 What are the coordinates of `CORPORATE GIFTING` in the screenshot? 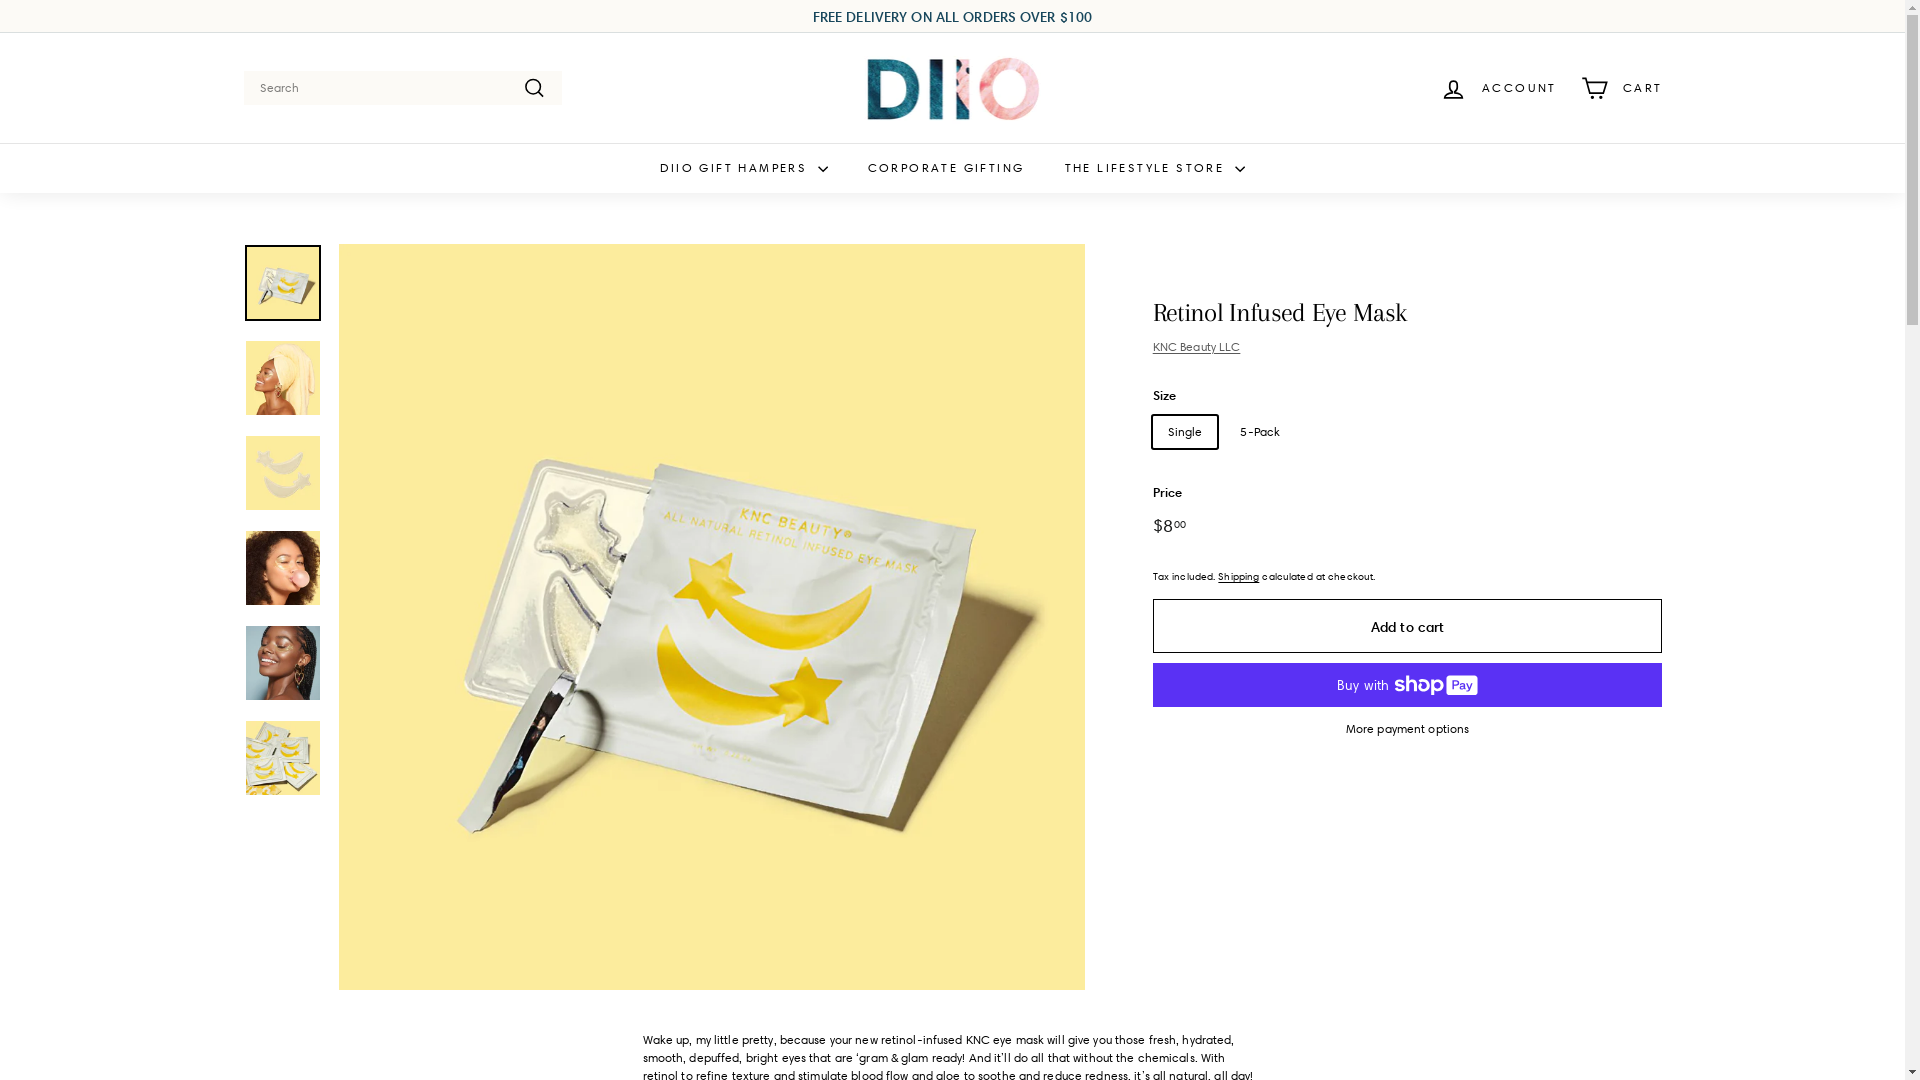 It's located at (946, 168).